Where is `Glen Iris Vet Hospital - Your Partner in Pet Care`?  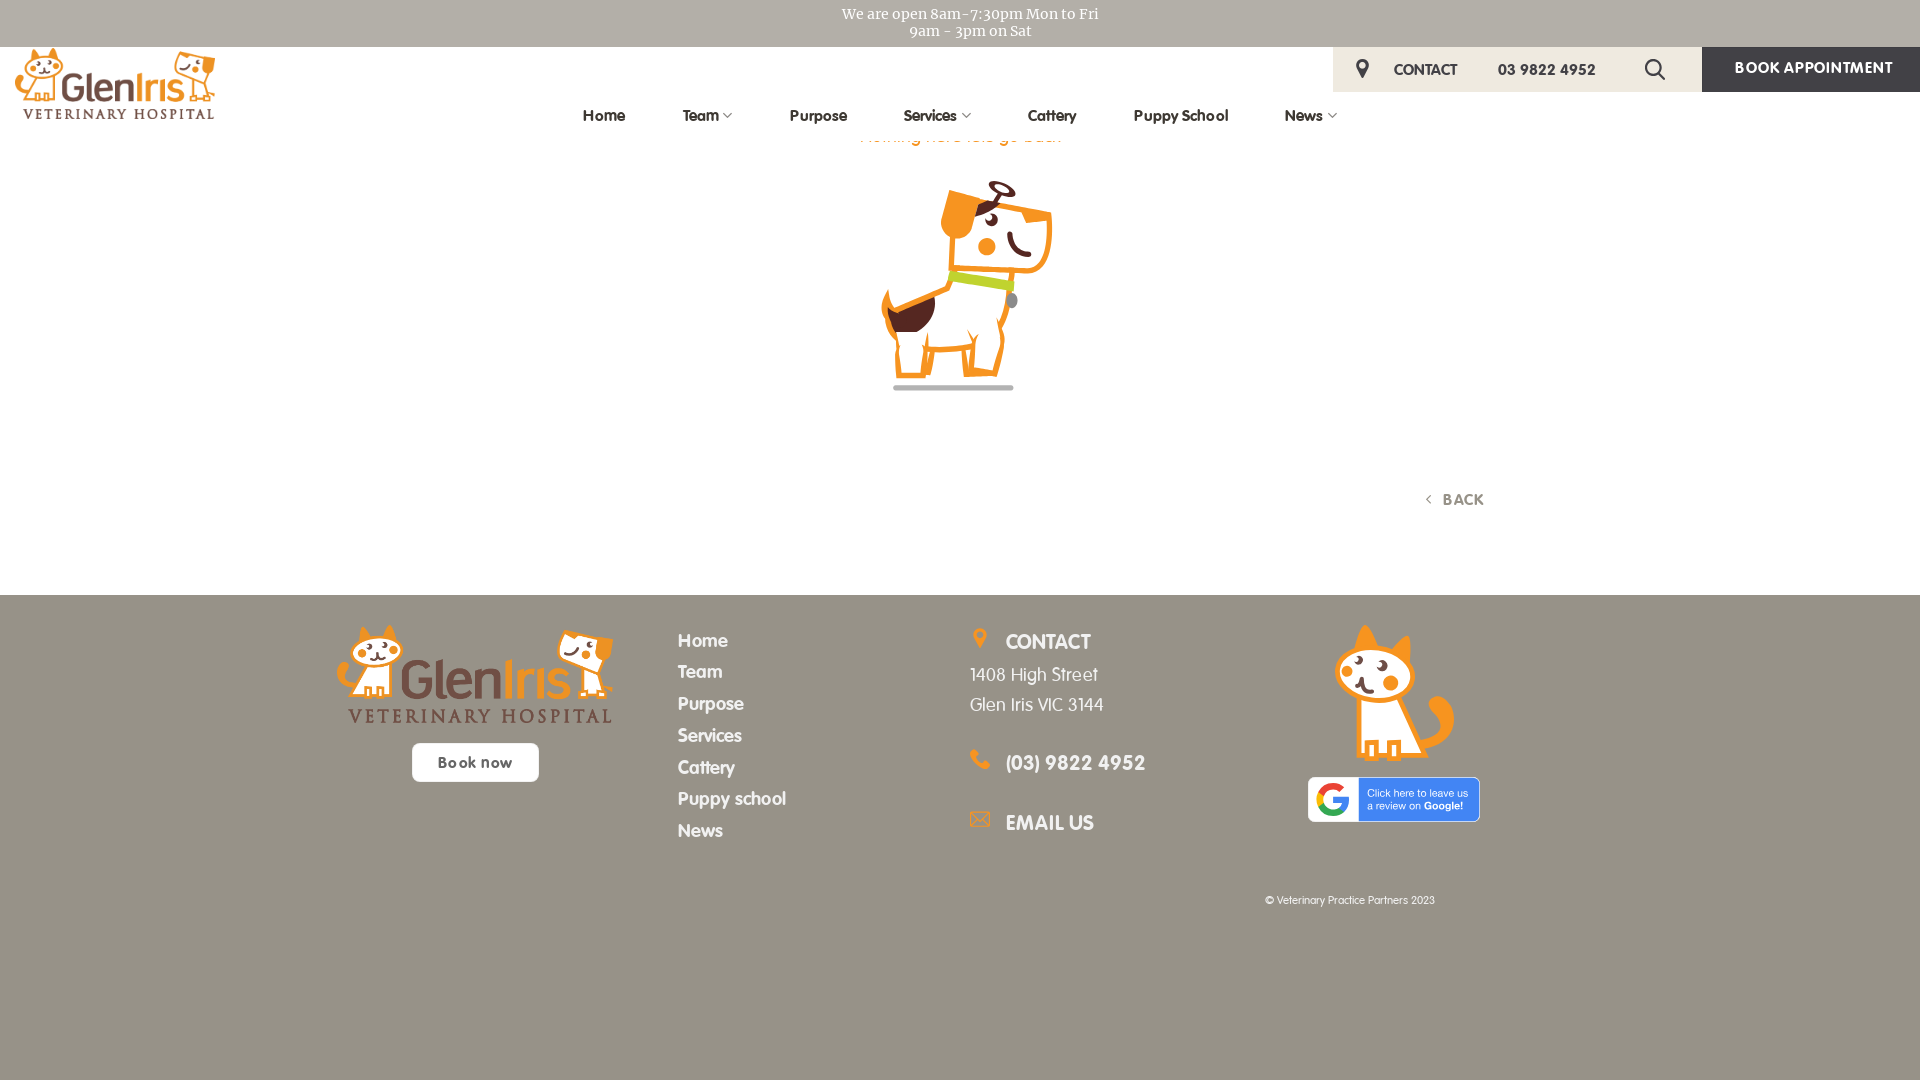 Glen Iris Vet Hospital - Your Partner in Pet Care is located at coordinates (115, 84).